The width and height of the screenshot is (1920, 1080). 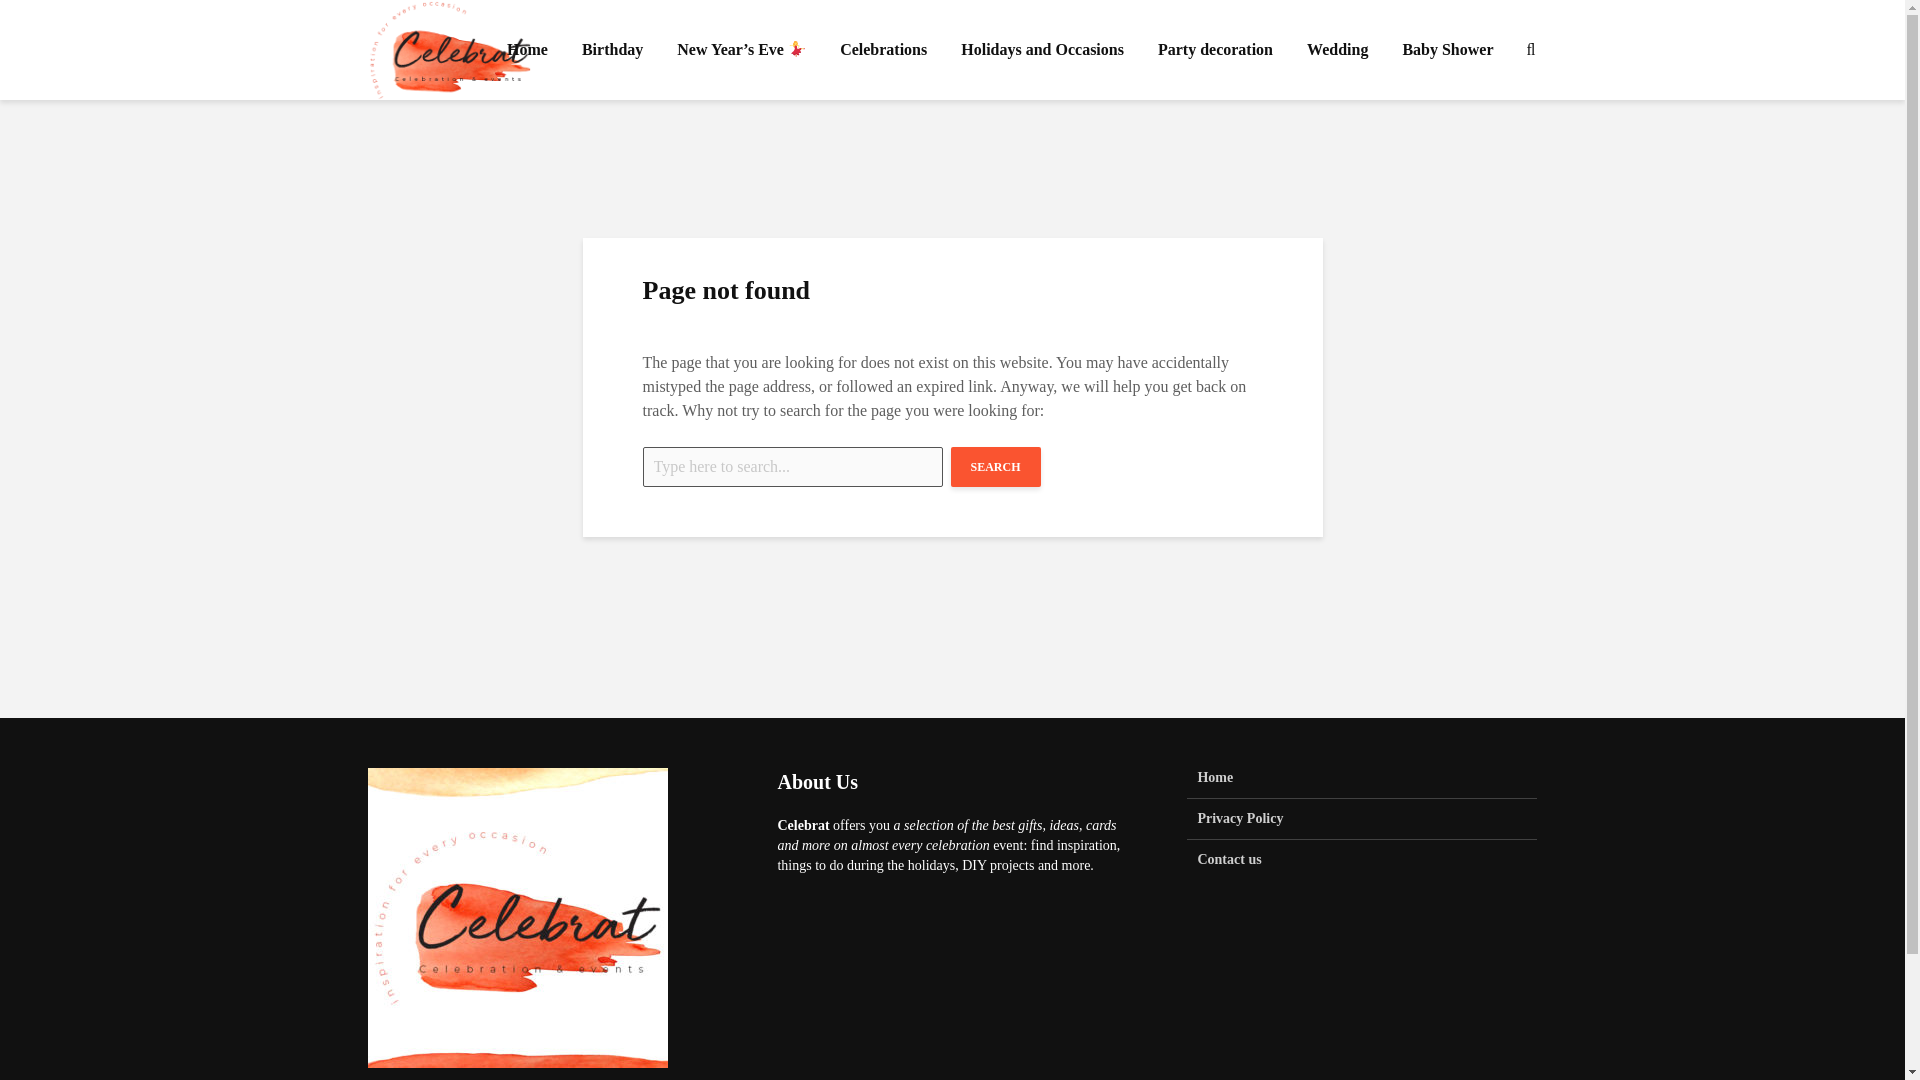 What do you see at coordinates (1337, 50) in the screenshot?
I see `Wedding` at bounding box center [1337, 50].